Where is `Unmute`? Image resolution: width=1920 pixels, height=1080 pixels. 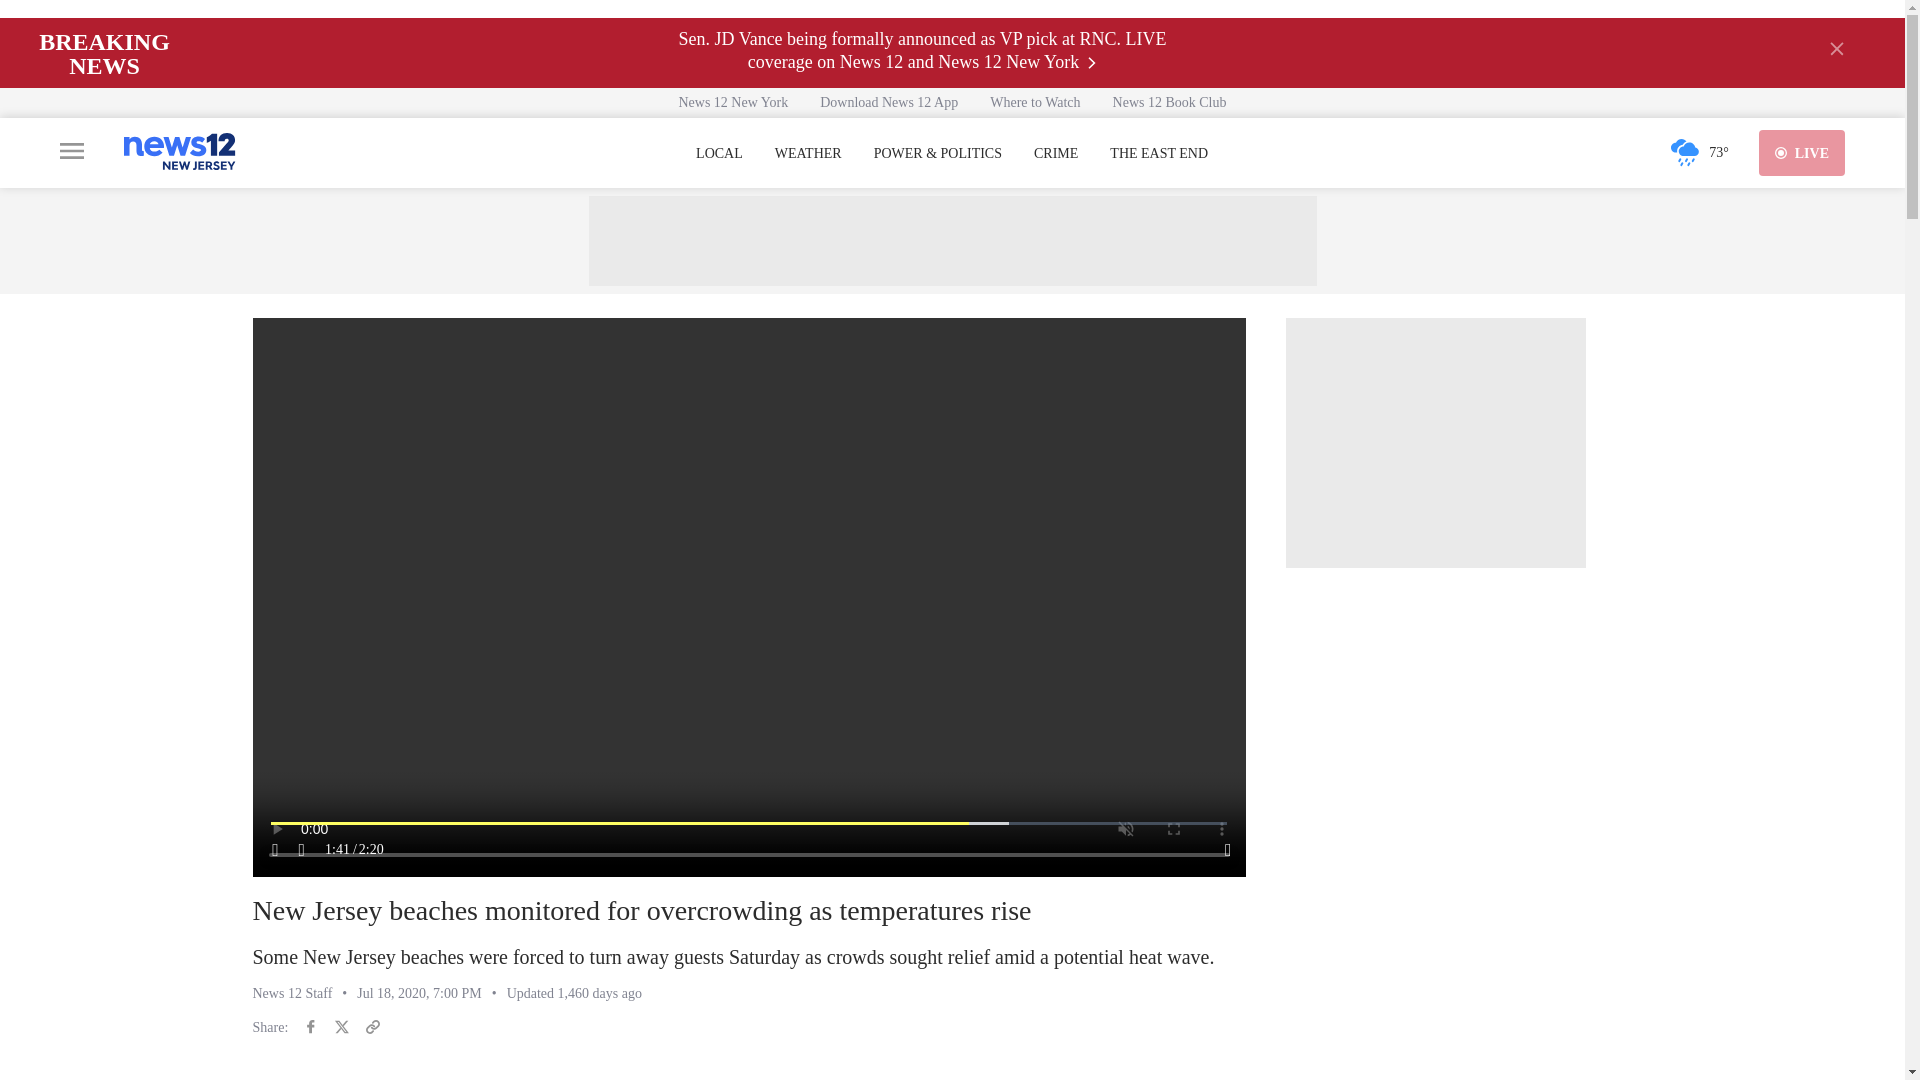
Unmute is located at coordinates (302, 850).